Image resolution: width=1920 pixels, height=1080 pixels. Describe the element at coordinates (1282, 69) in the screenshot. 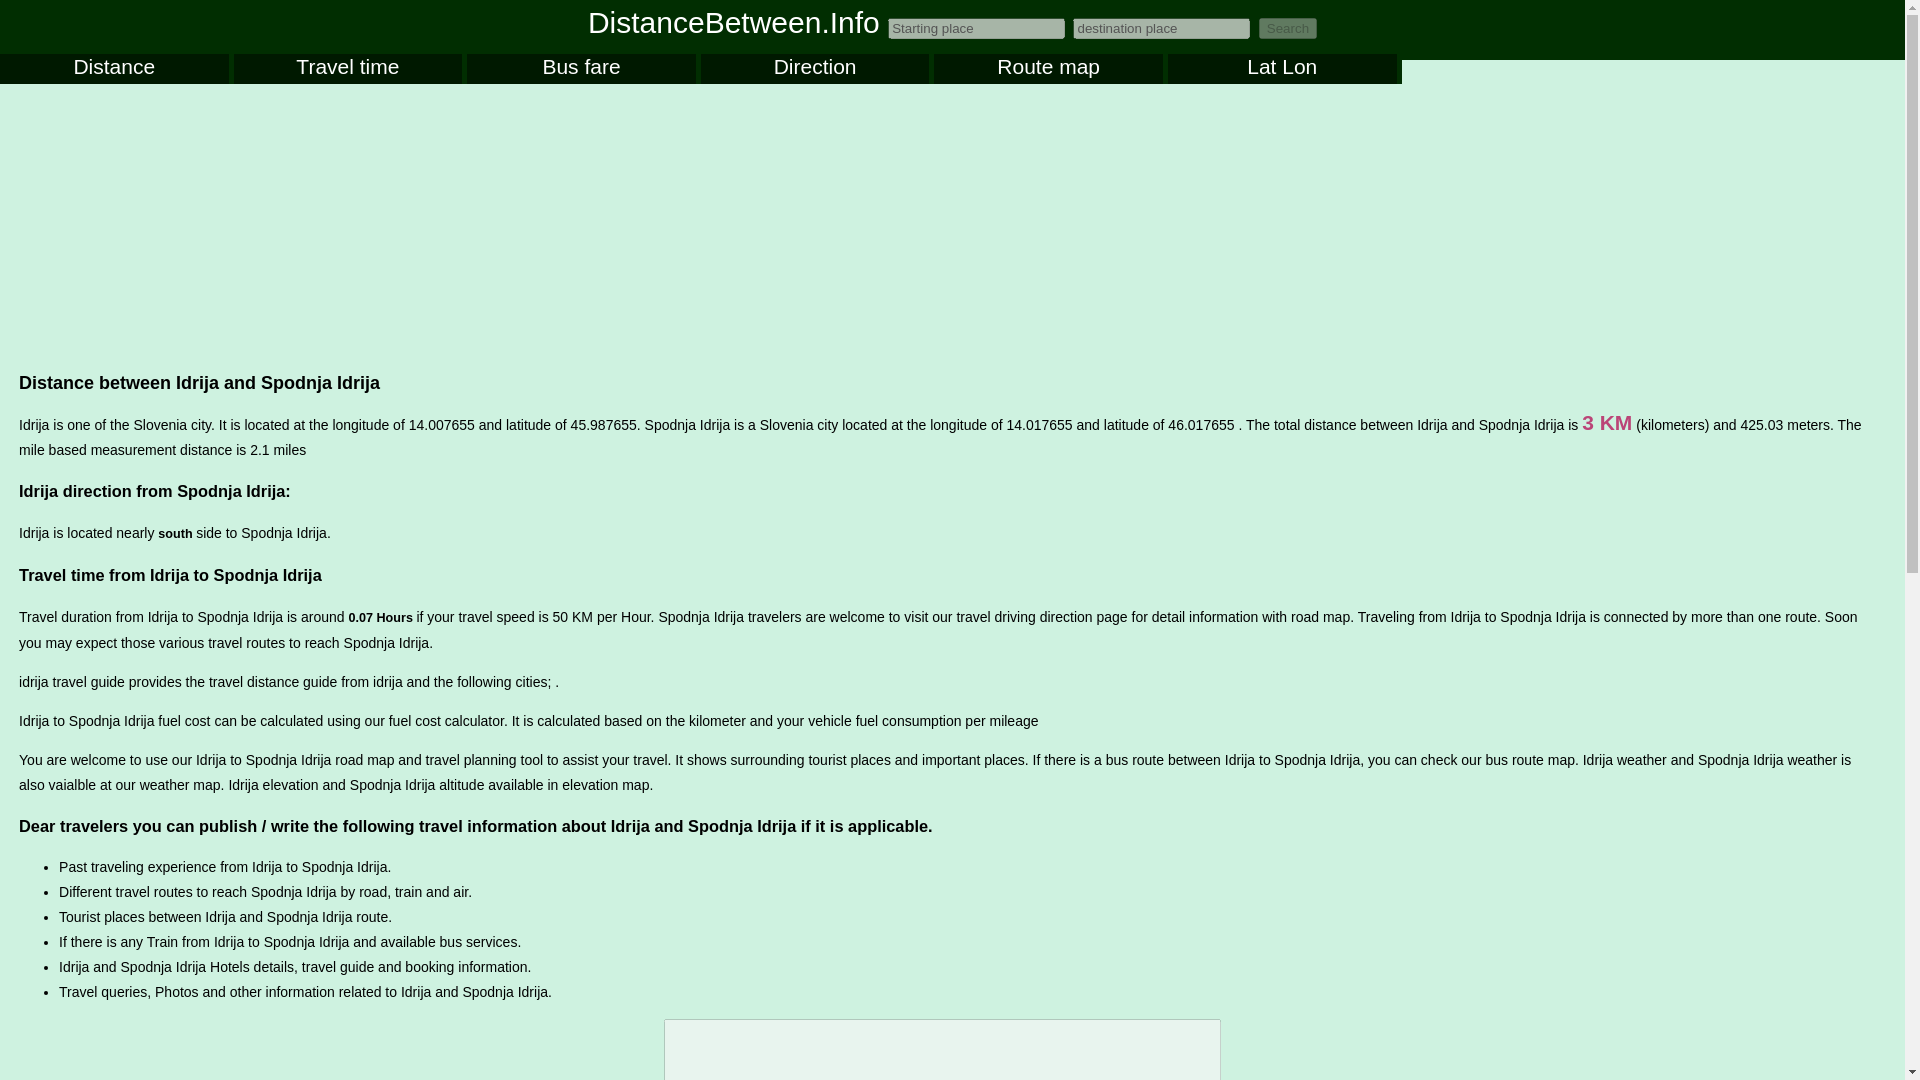

I see `Lat Lon` at that location.